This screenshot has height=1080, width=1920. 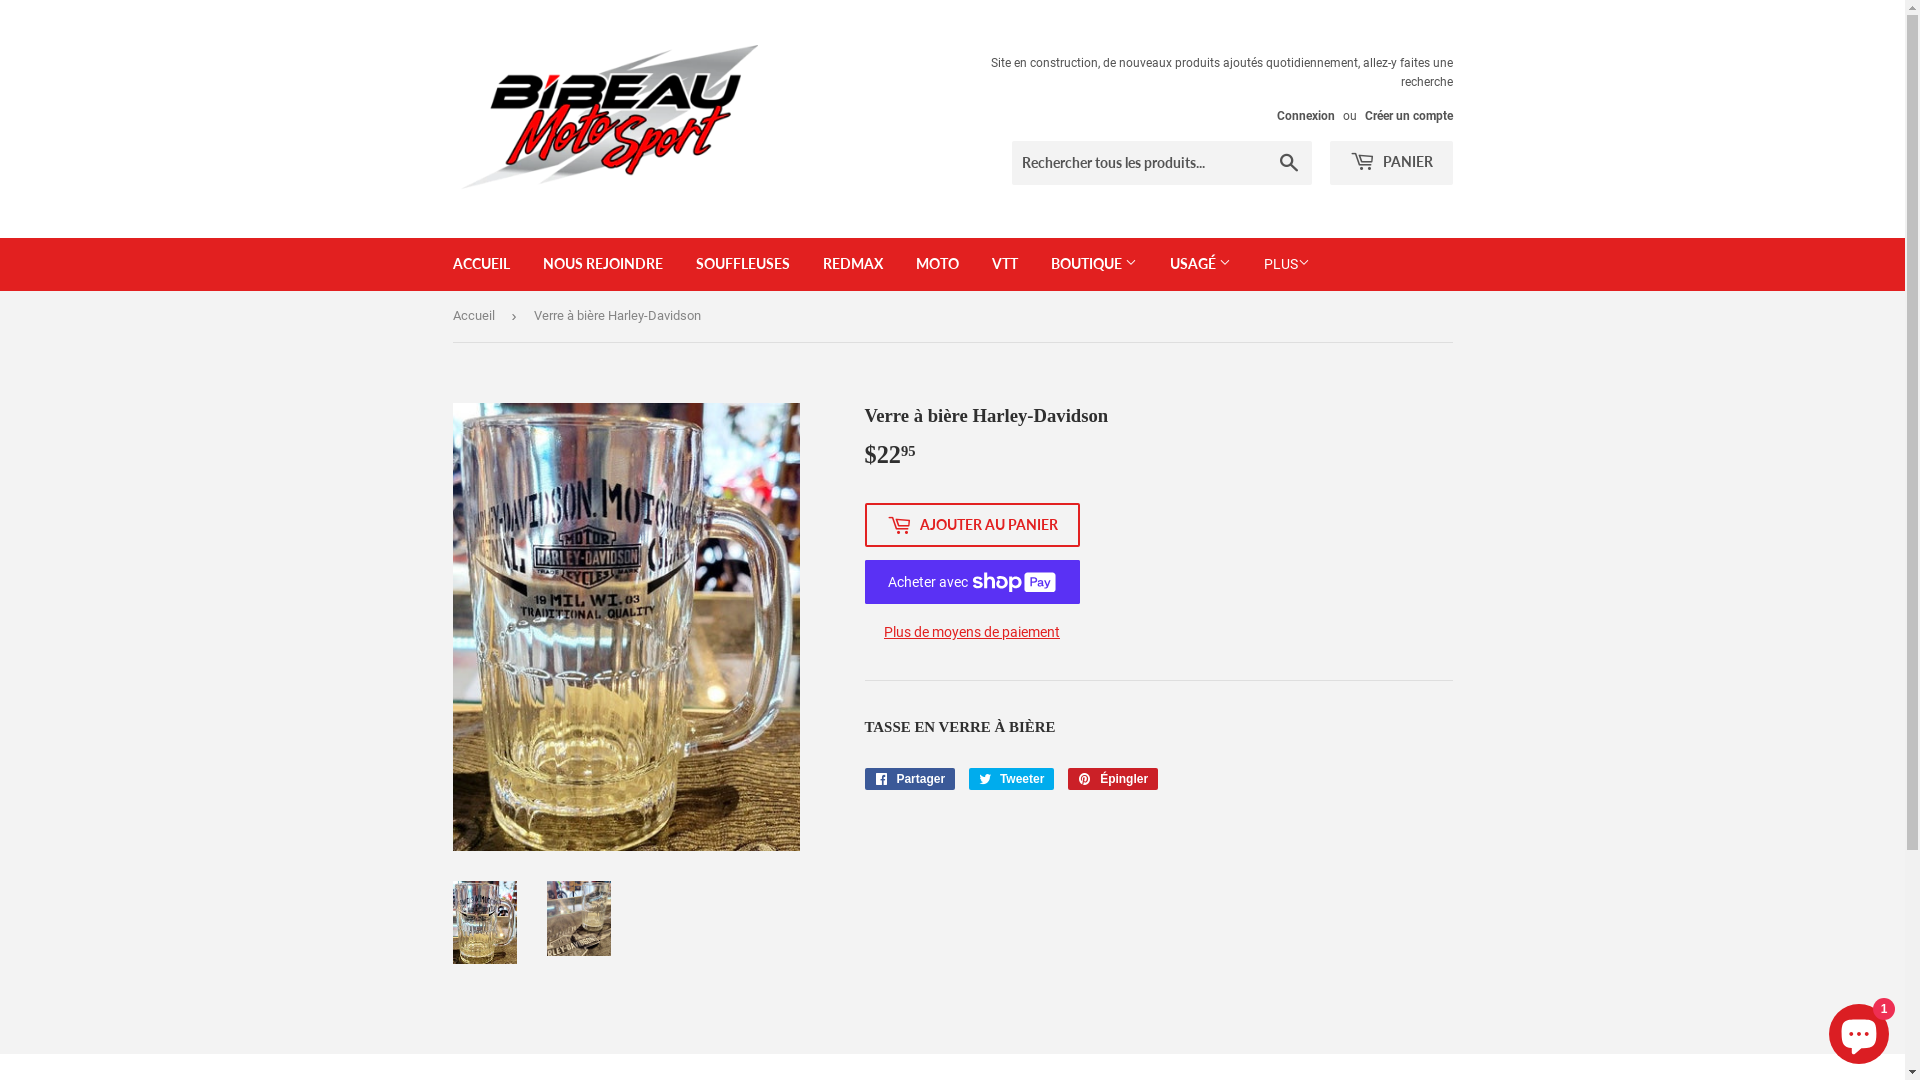 I want to click on Partager
Partager sur Facebook, so click(x=910, y=779).